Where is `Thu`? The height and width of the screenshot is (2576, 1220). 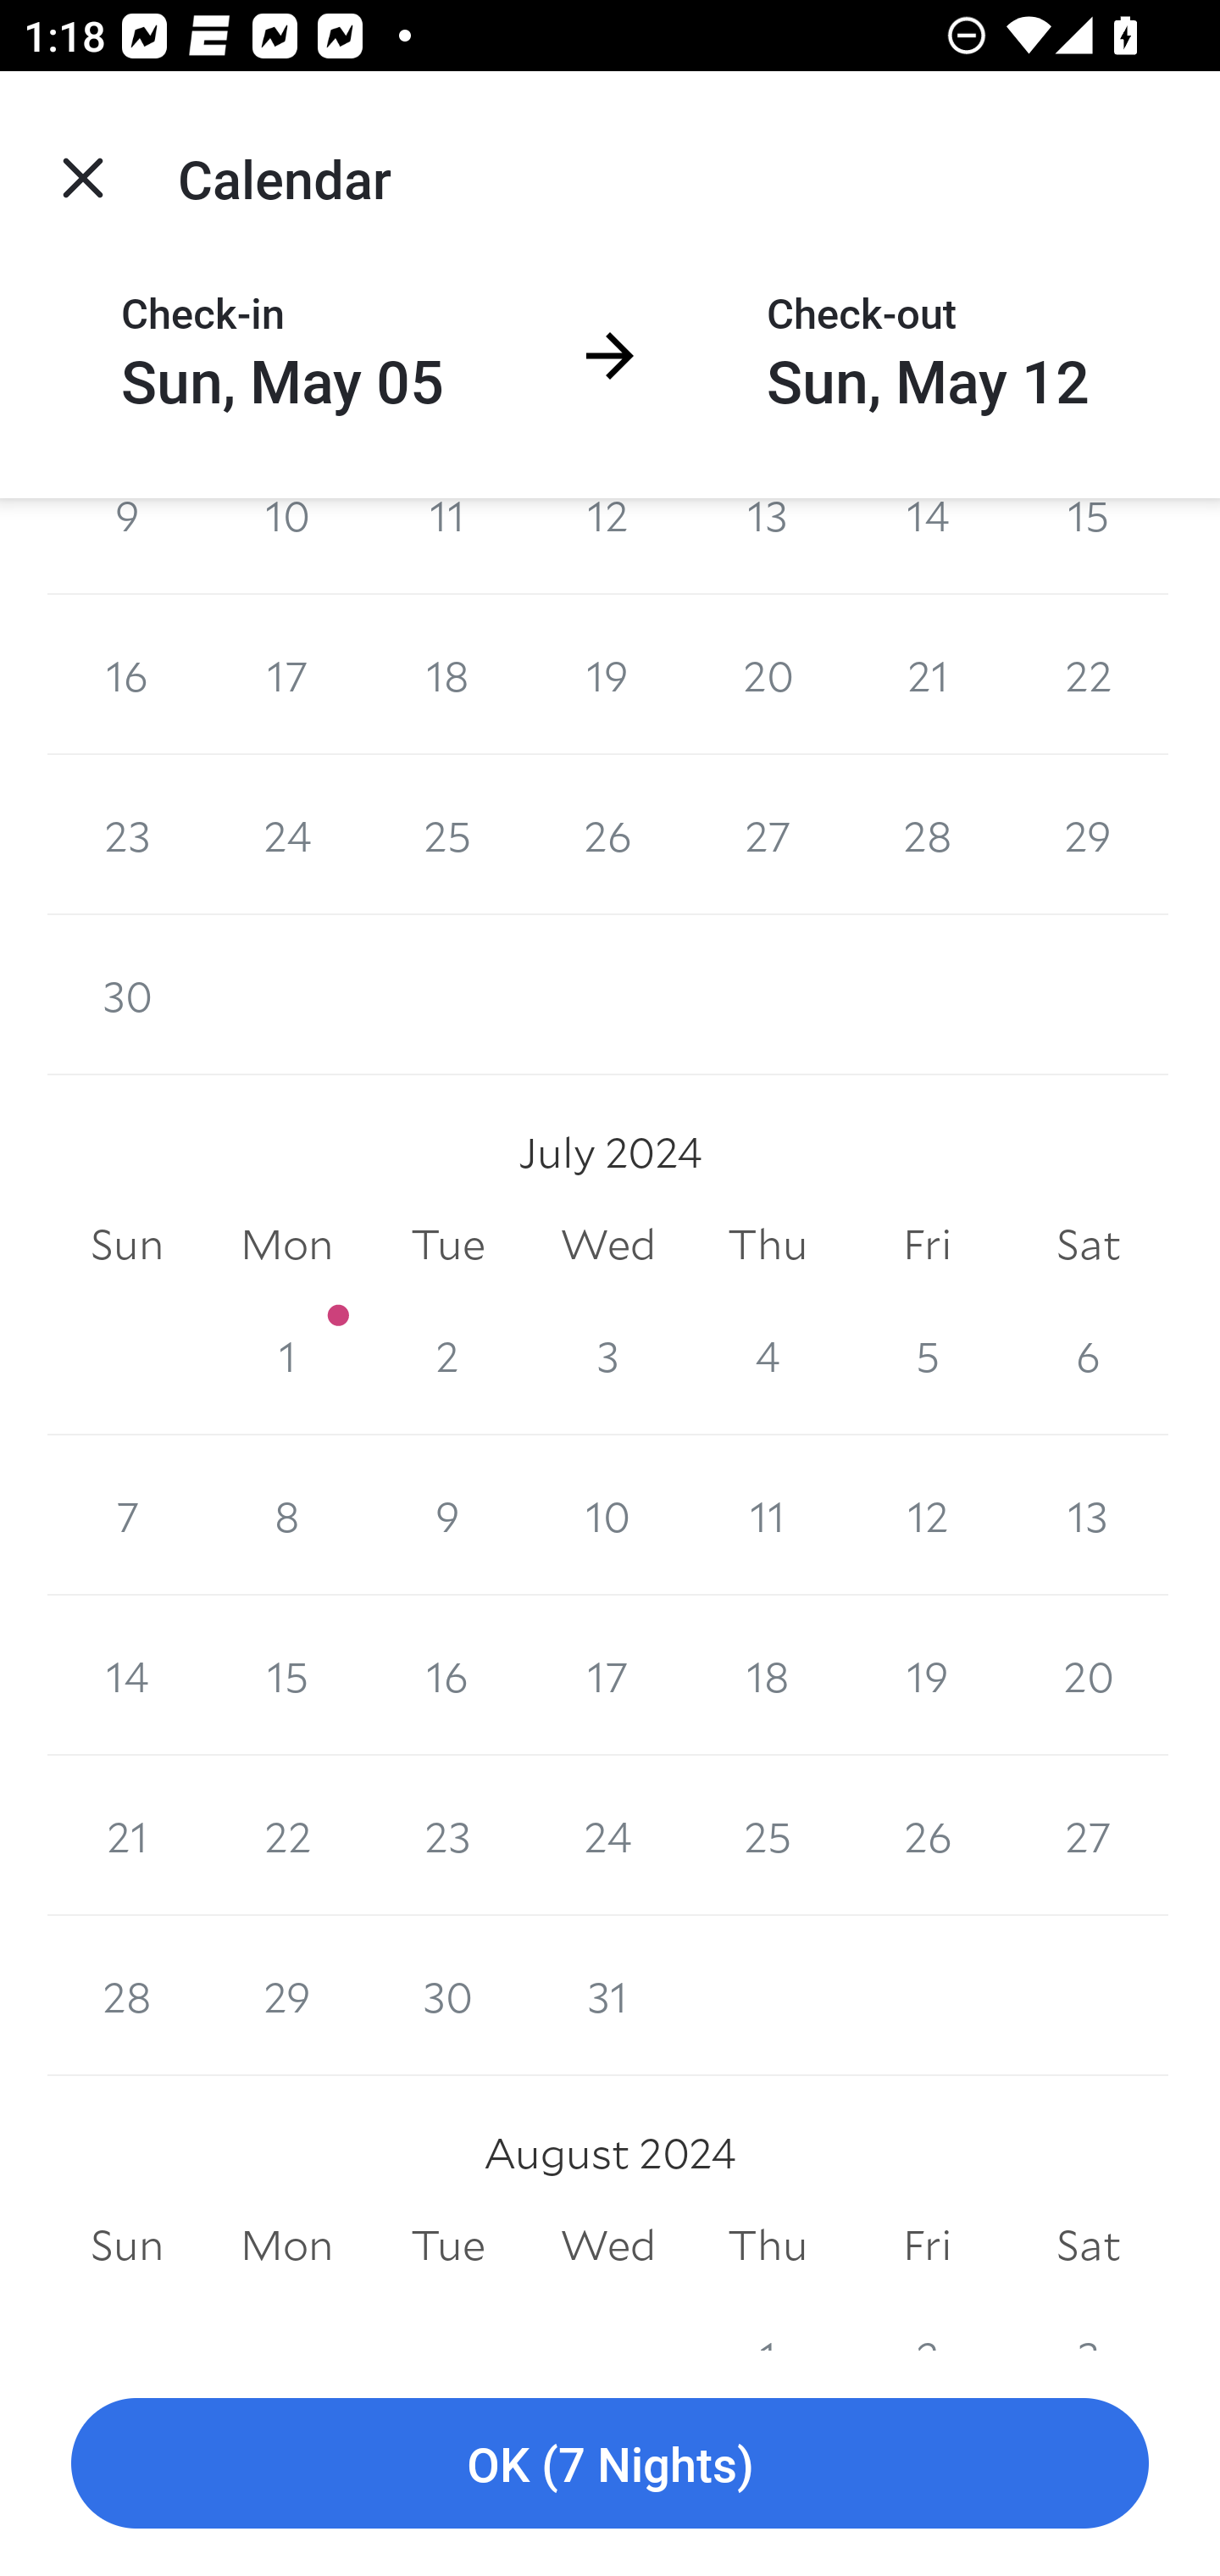 Thu is located at coordinates (768, 1244).